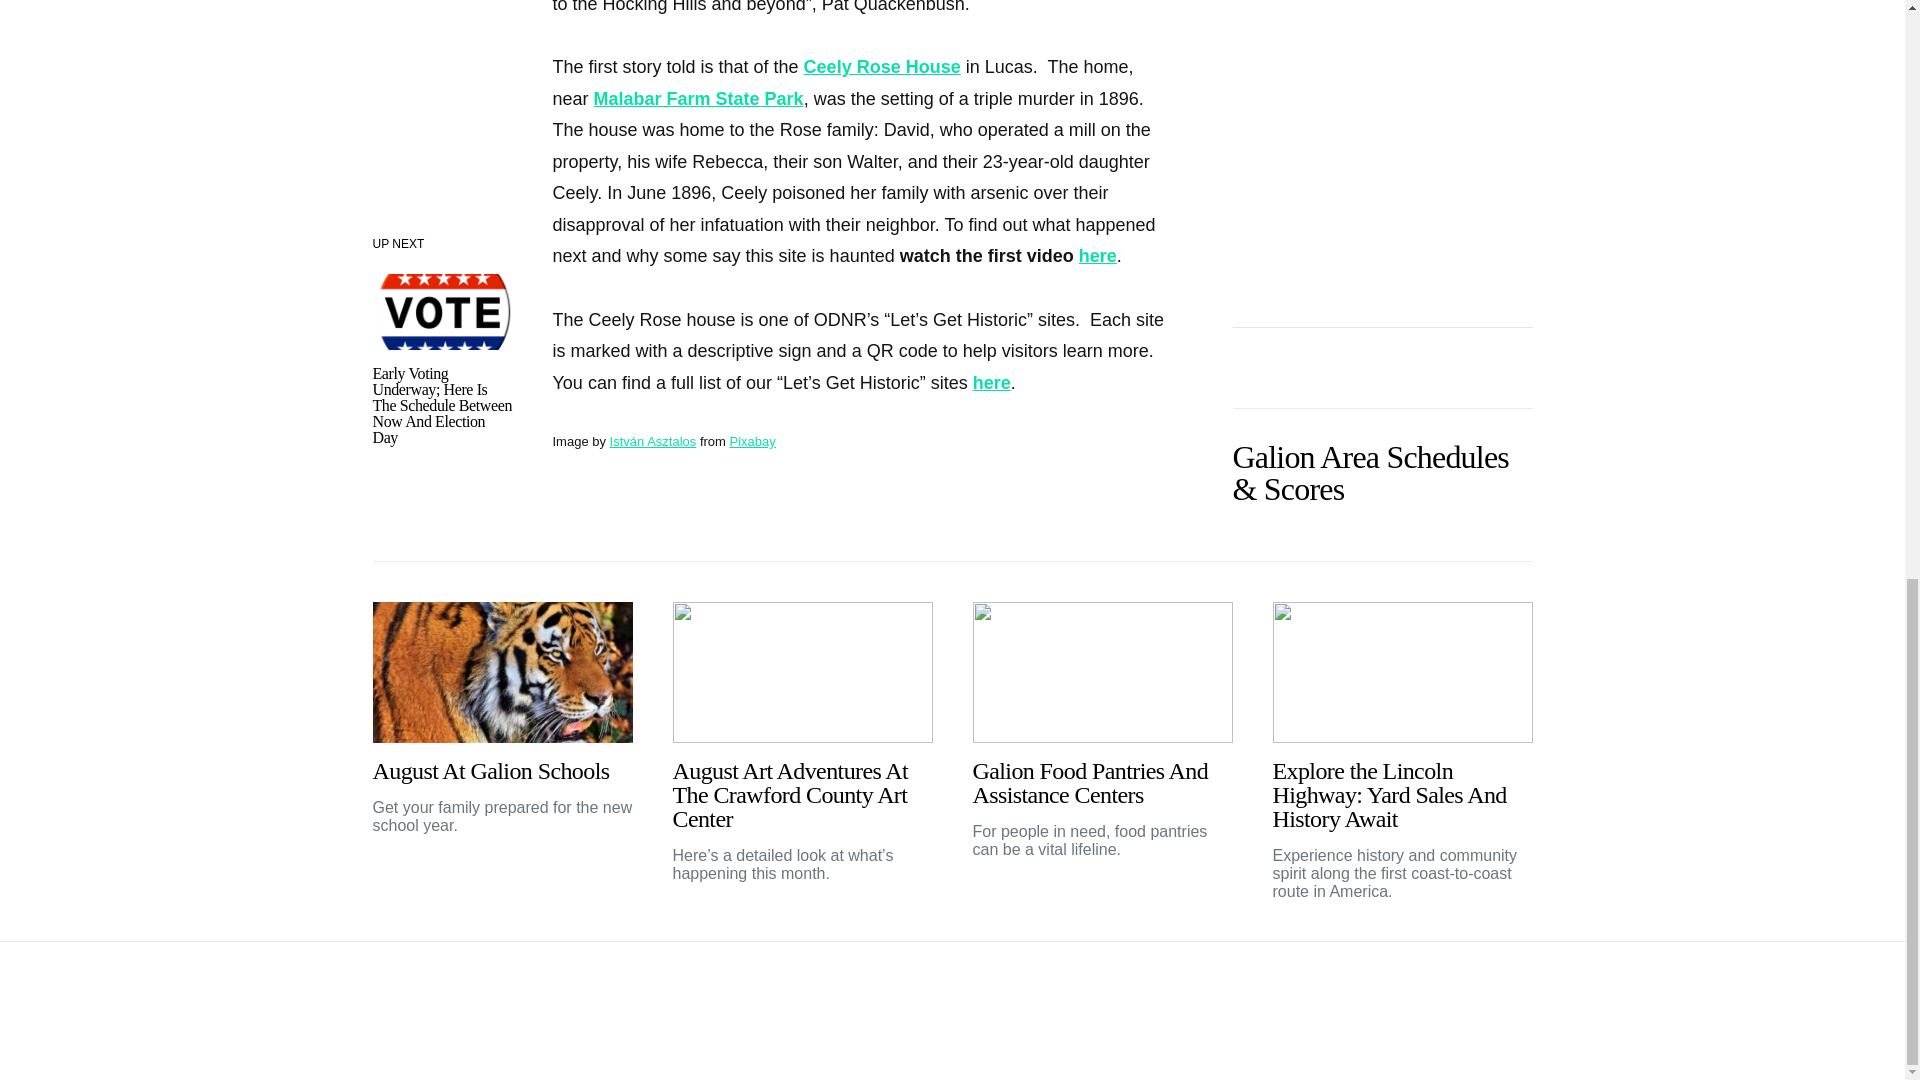  I want to click on Ceely Rose House, so click(882, 66).